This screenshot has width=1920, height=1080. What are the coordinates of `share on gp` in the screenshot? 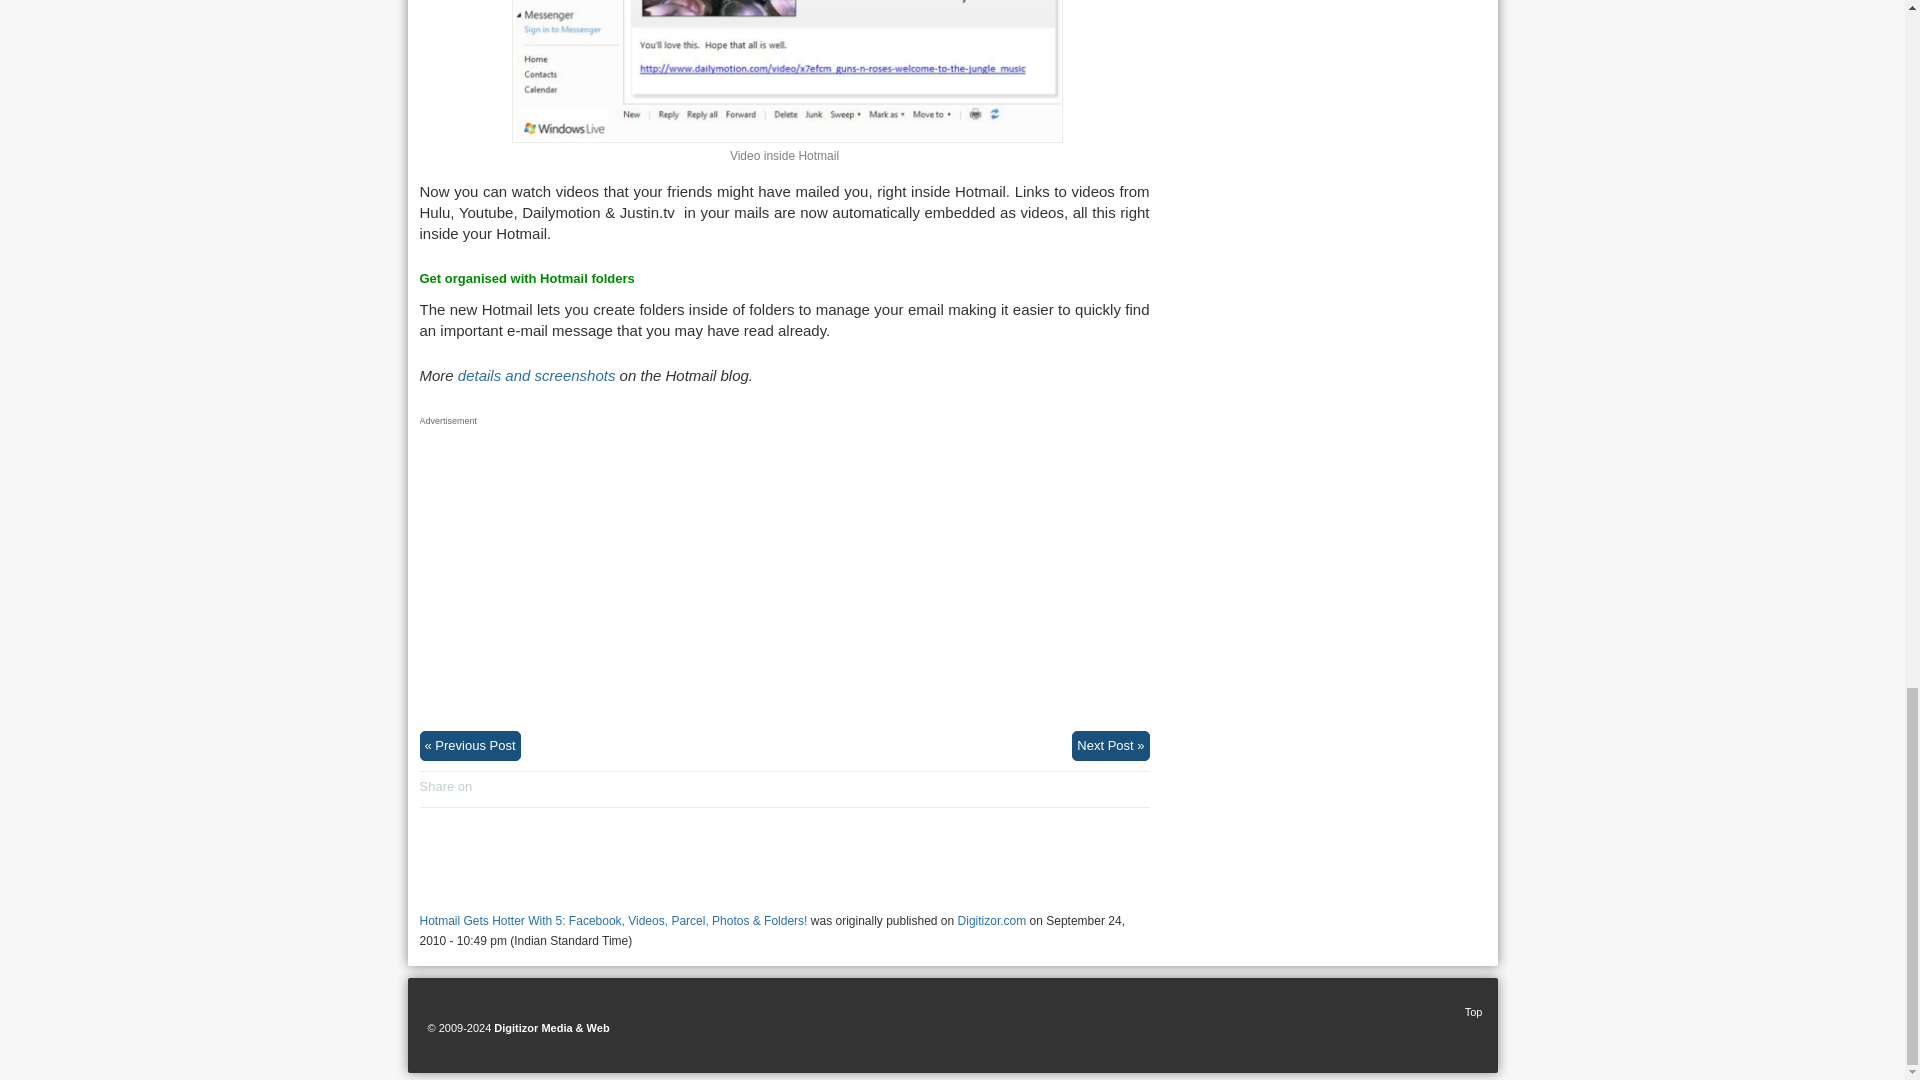 It's located at (484, 787).